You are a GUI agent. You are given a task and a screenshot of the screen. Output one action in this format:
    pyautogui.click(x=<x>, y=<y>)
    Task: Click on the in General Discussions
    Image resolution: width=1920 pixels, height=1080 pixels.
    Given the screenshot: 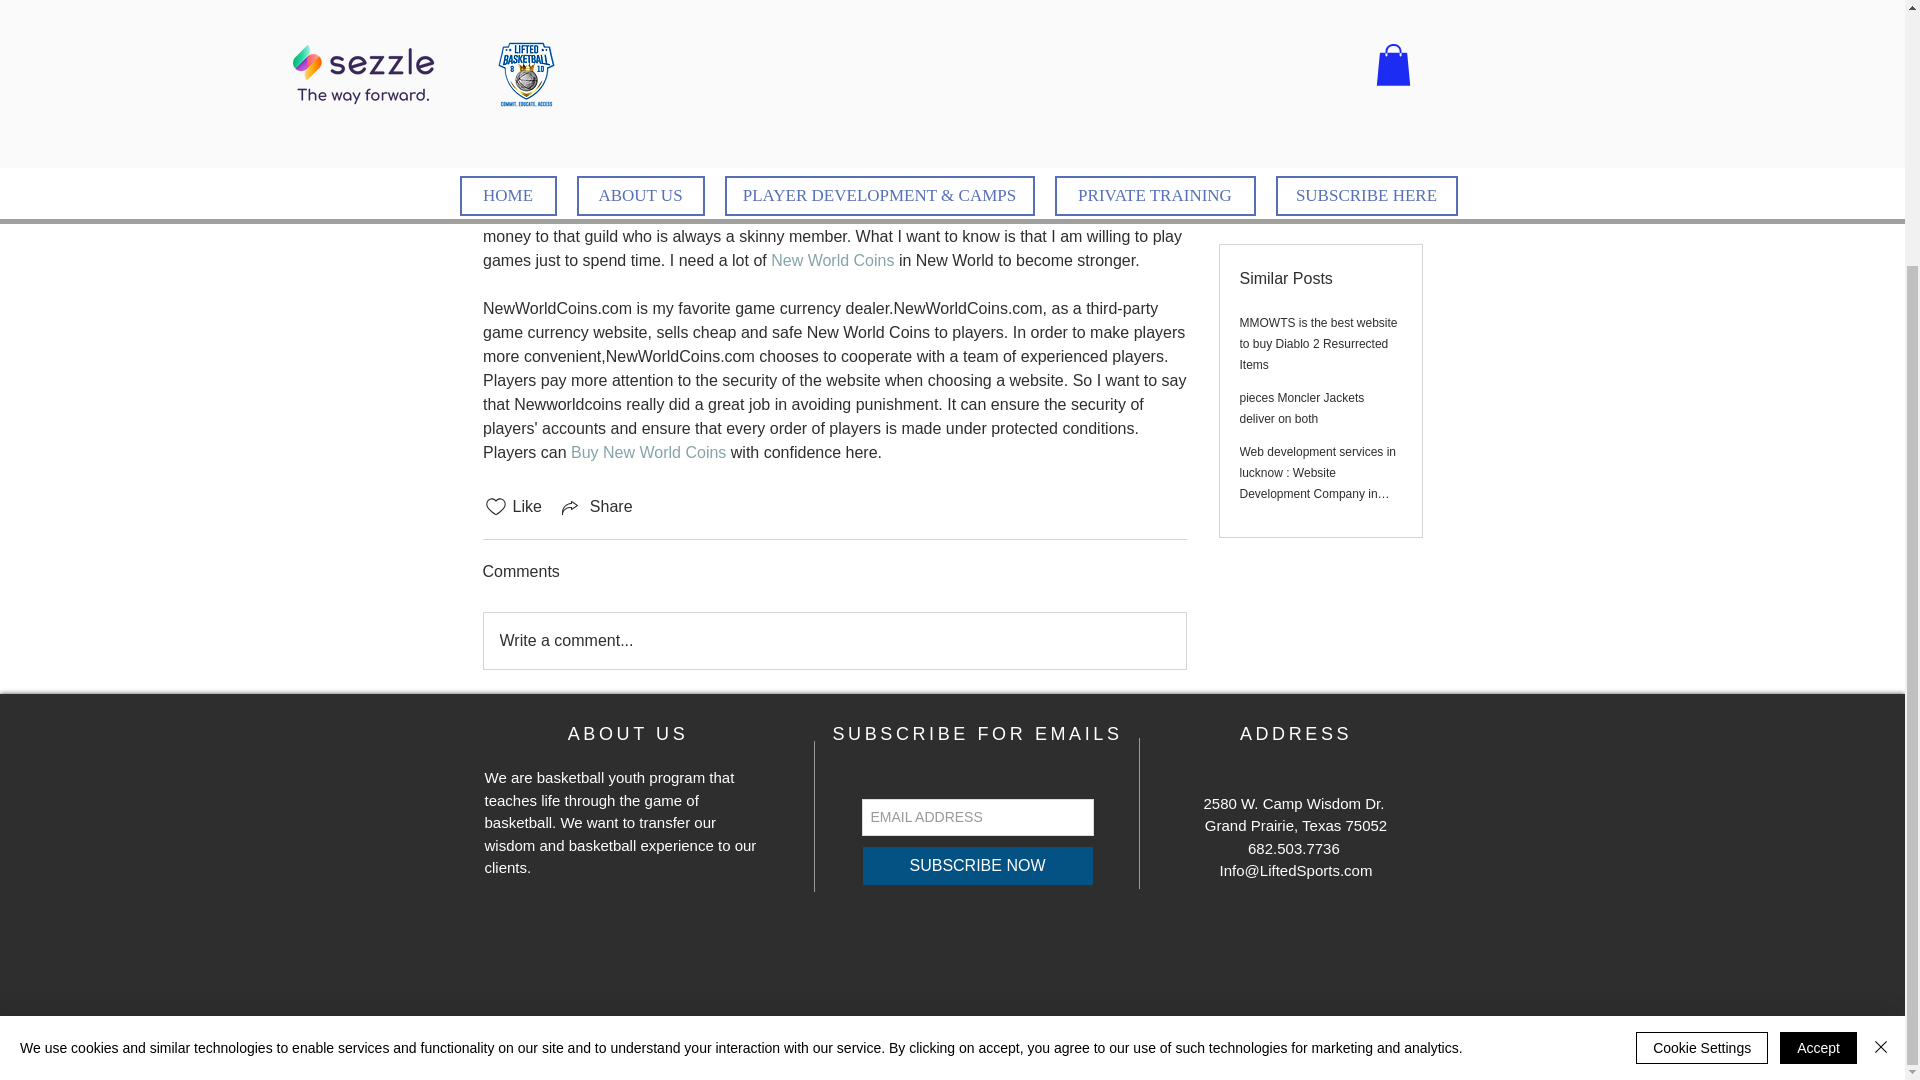 What is the action you would take?
    pyautogui.click(x=563, y=126)
    